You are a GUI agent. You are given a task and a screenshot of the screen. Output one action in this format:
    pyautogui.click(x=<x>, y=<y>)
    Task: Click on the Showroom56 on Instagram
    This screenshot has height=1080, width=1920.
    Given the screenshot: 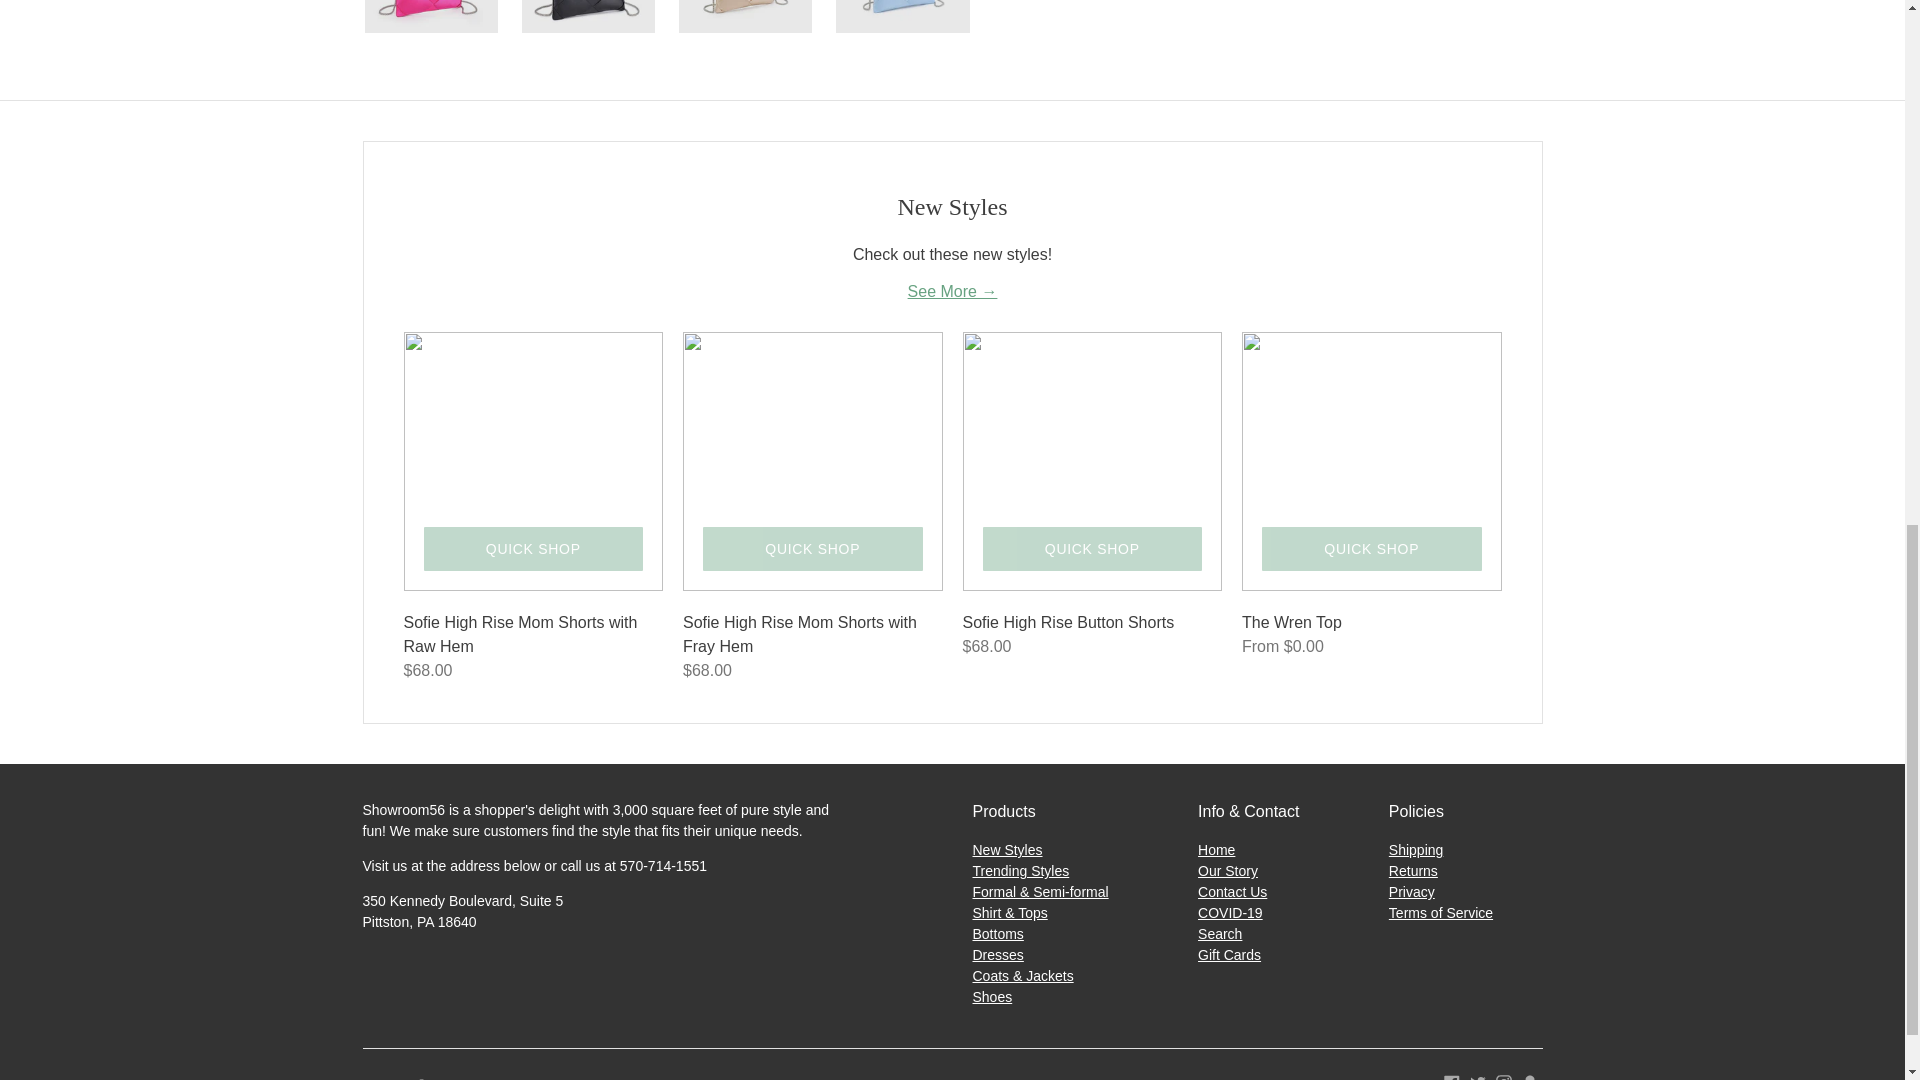 What is the action you would take?
    pyautogui.click(x=1504, y=1076)
    